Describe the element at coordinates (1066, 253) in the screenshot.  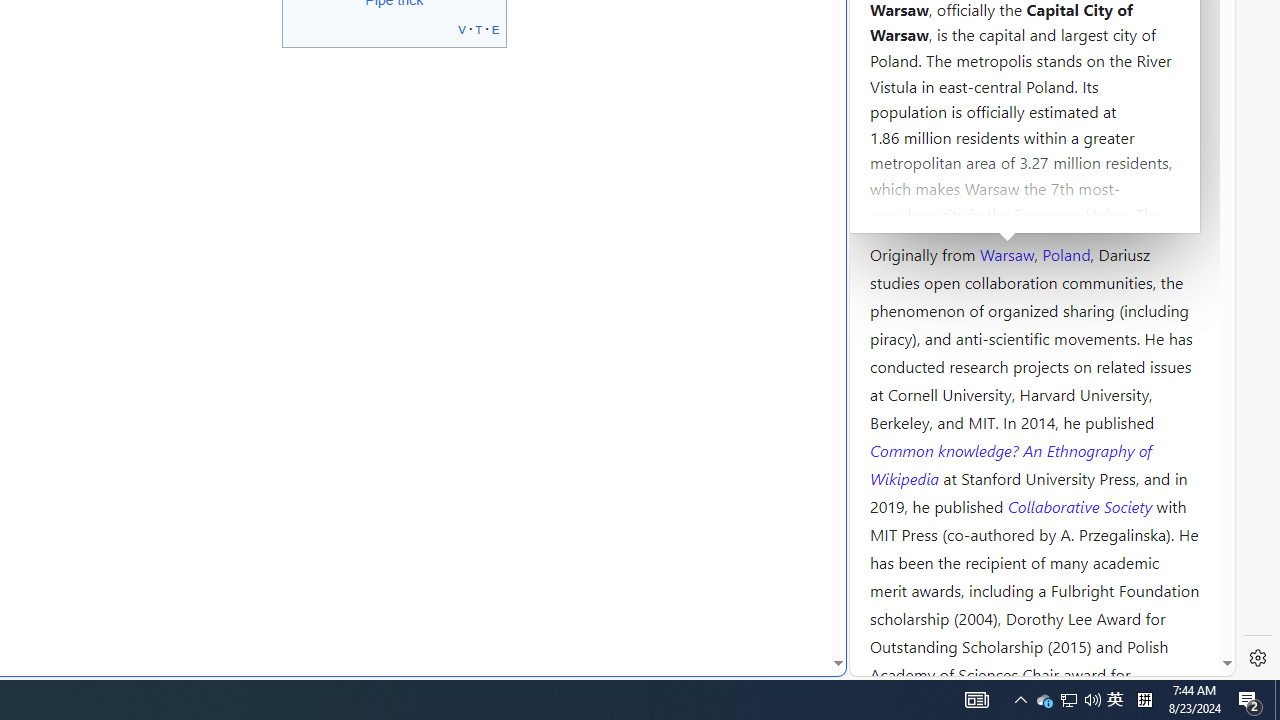
I see `Poland` at that location.